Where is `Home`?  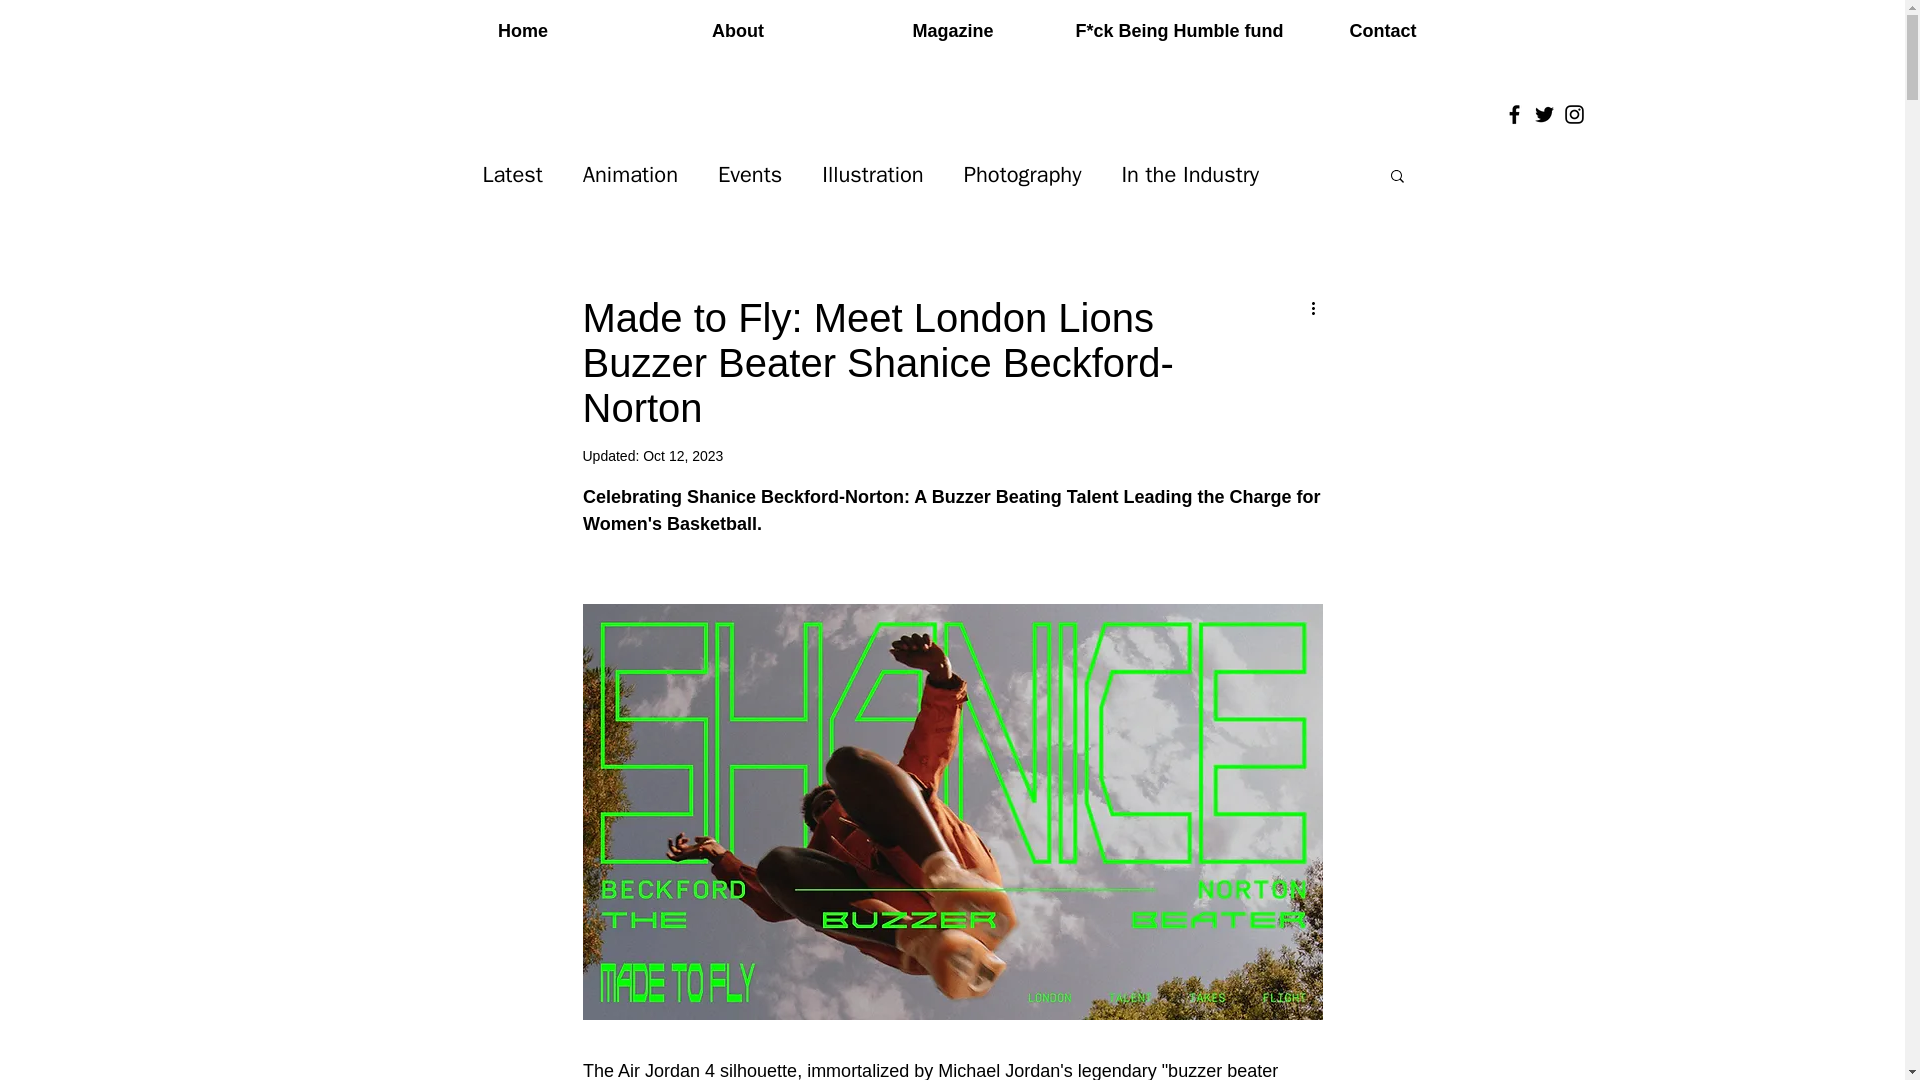
Home is located at coordinates (524, 32).